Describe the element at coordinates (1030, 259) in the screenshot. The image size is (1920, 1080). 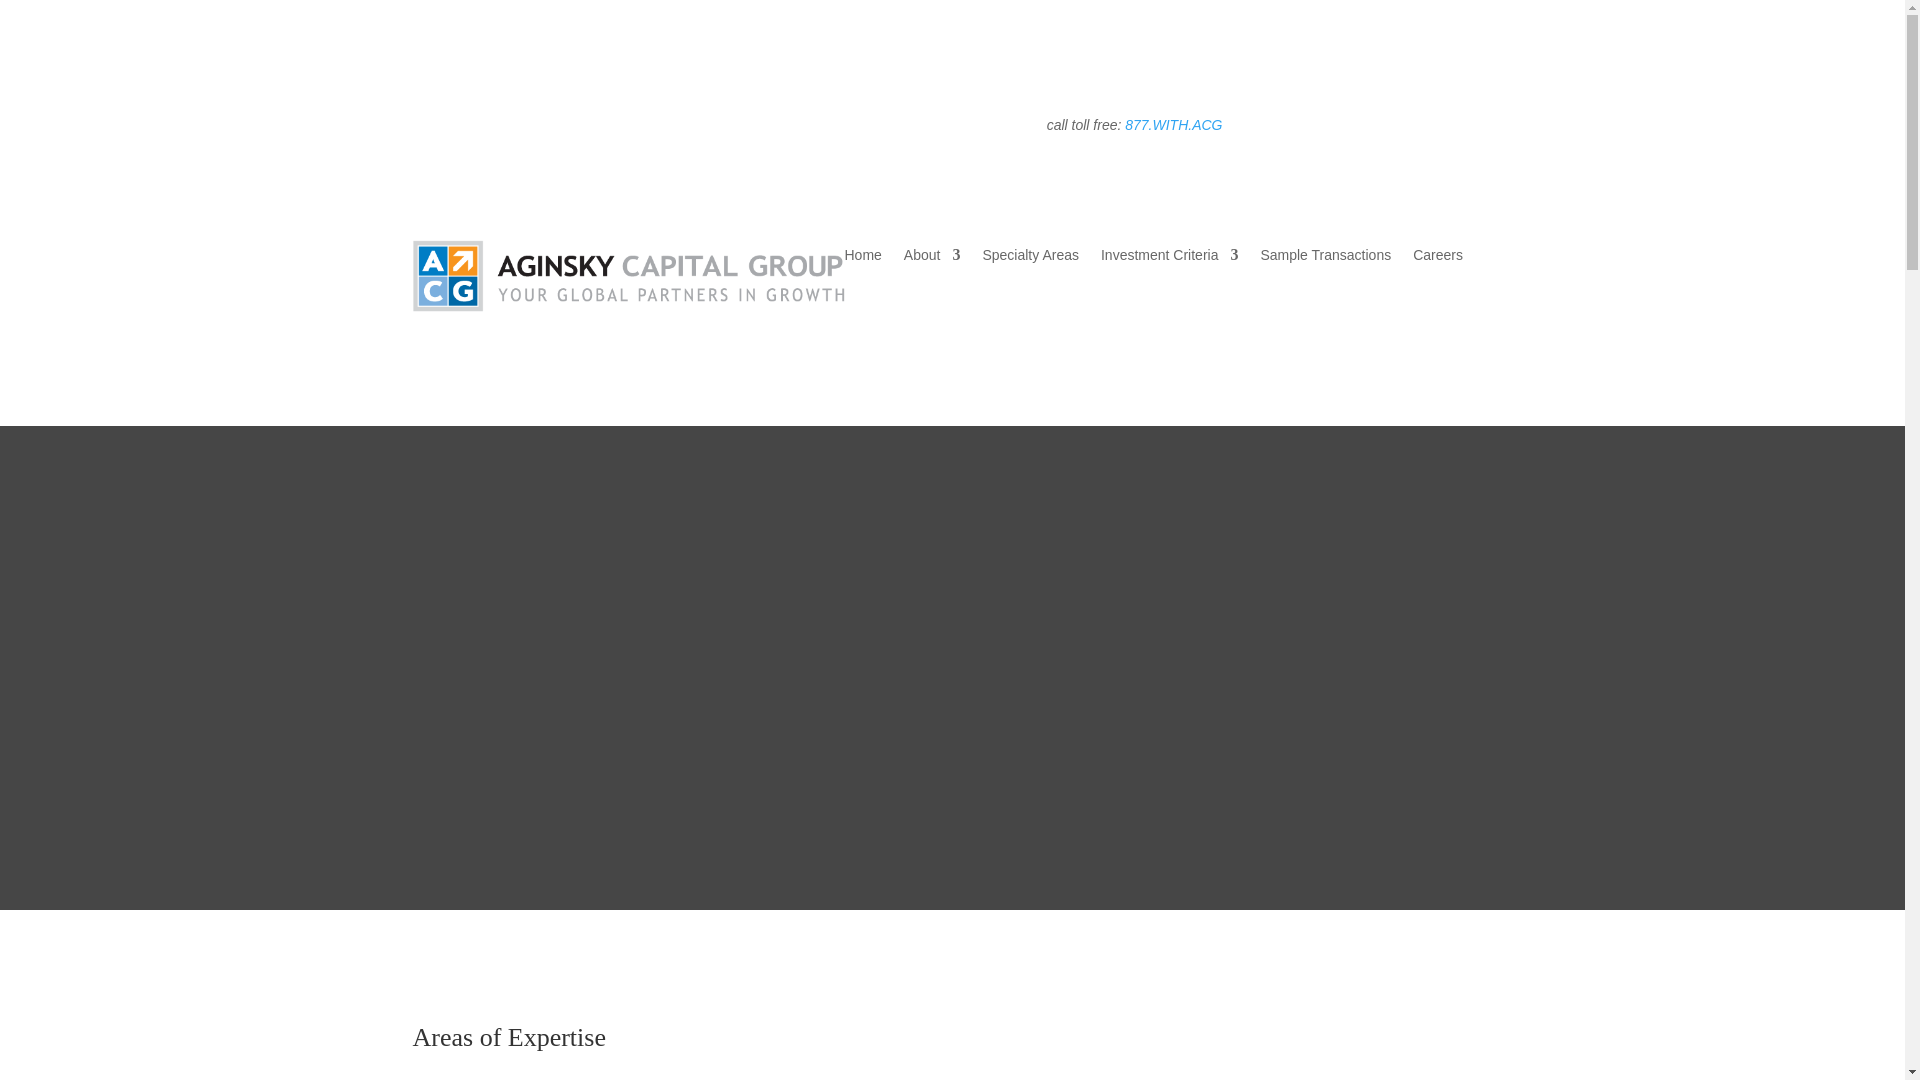
I see `Specialty Areas` at that location.